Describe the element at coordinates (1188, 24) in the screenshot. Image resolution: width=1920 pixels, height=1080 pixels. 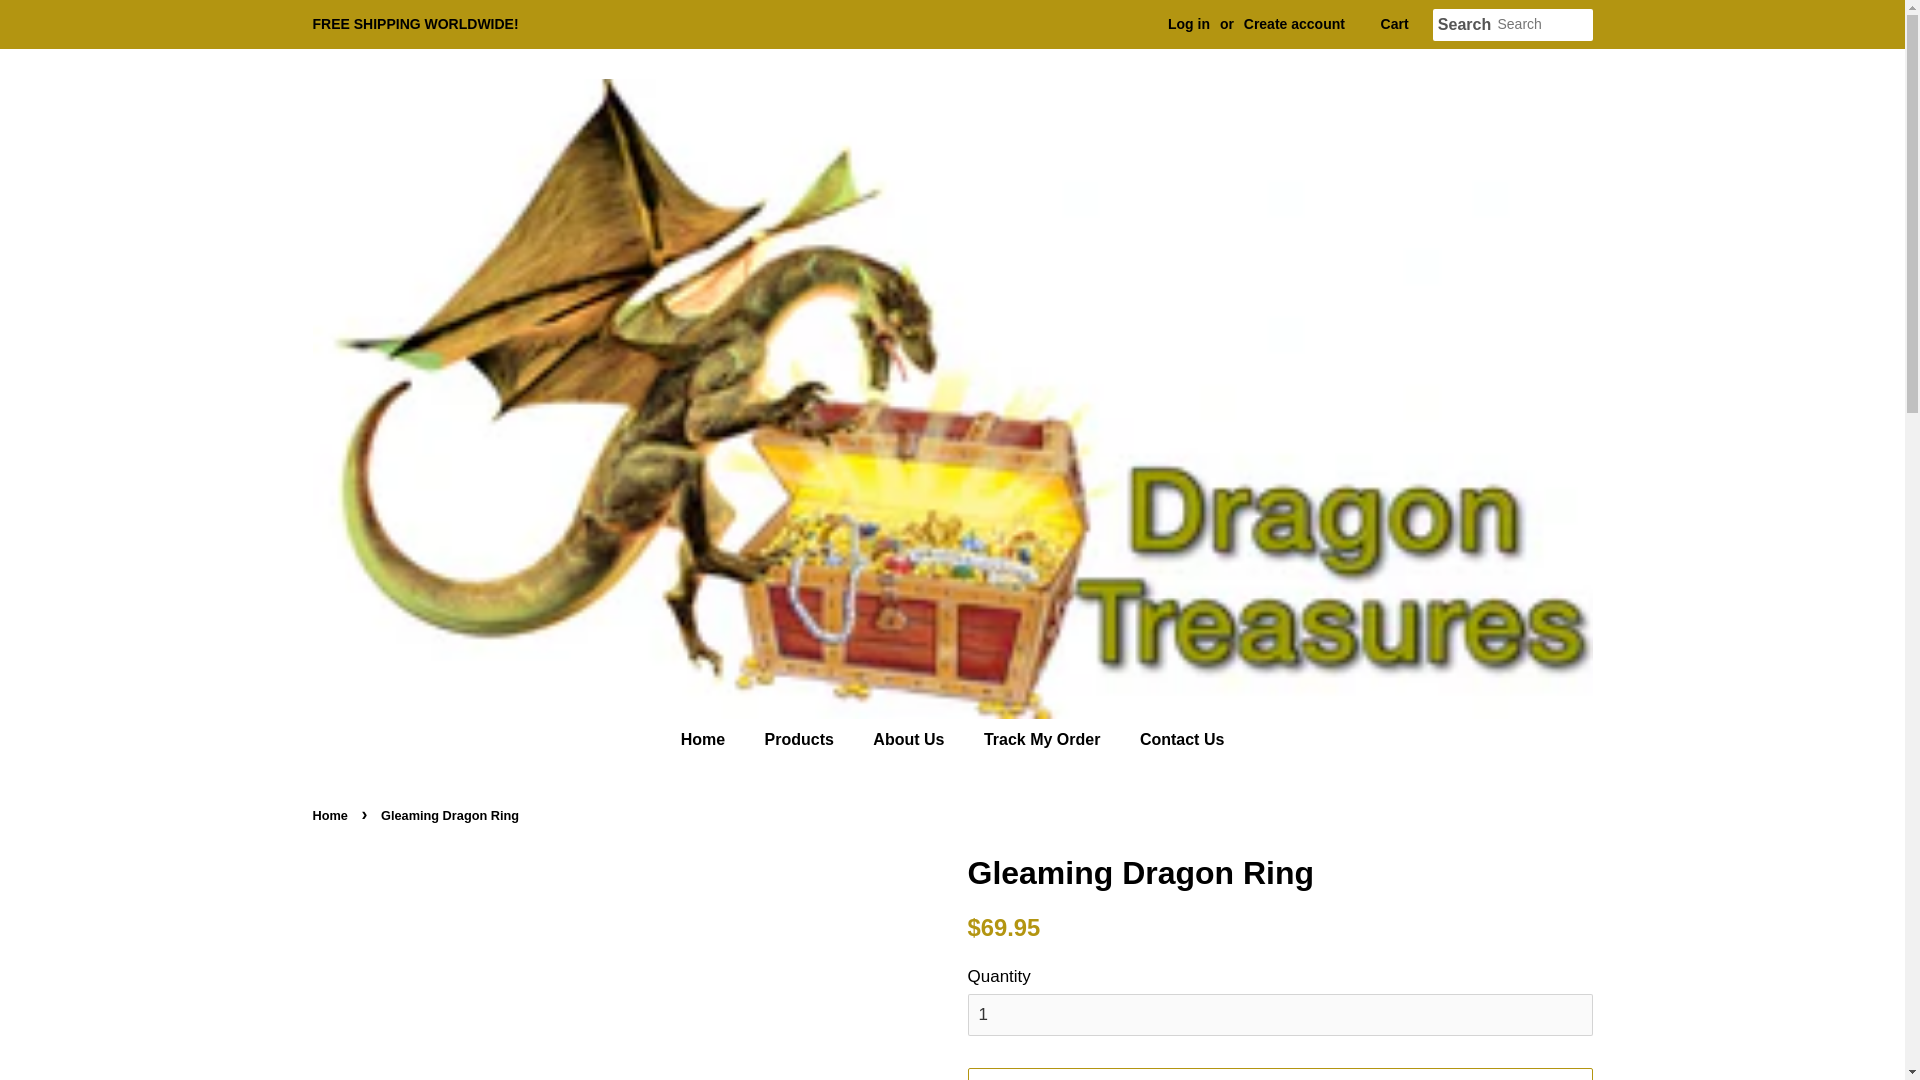
I see `Log in` at that location.